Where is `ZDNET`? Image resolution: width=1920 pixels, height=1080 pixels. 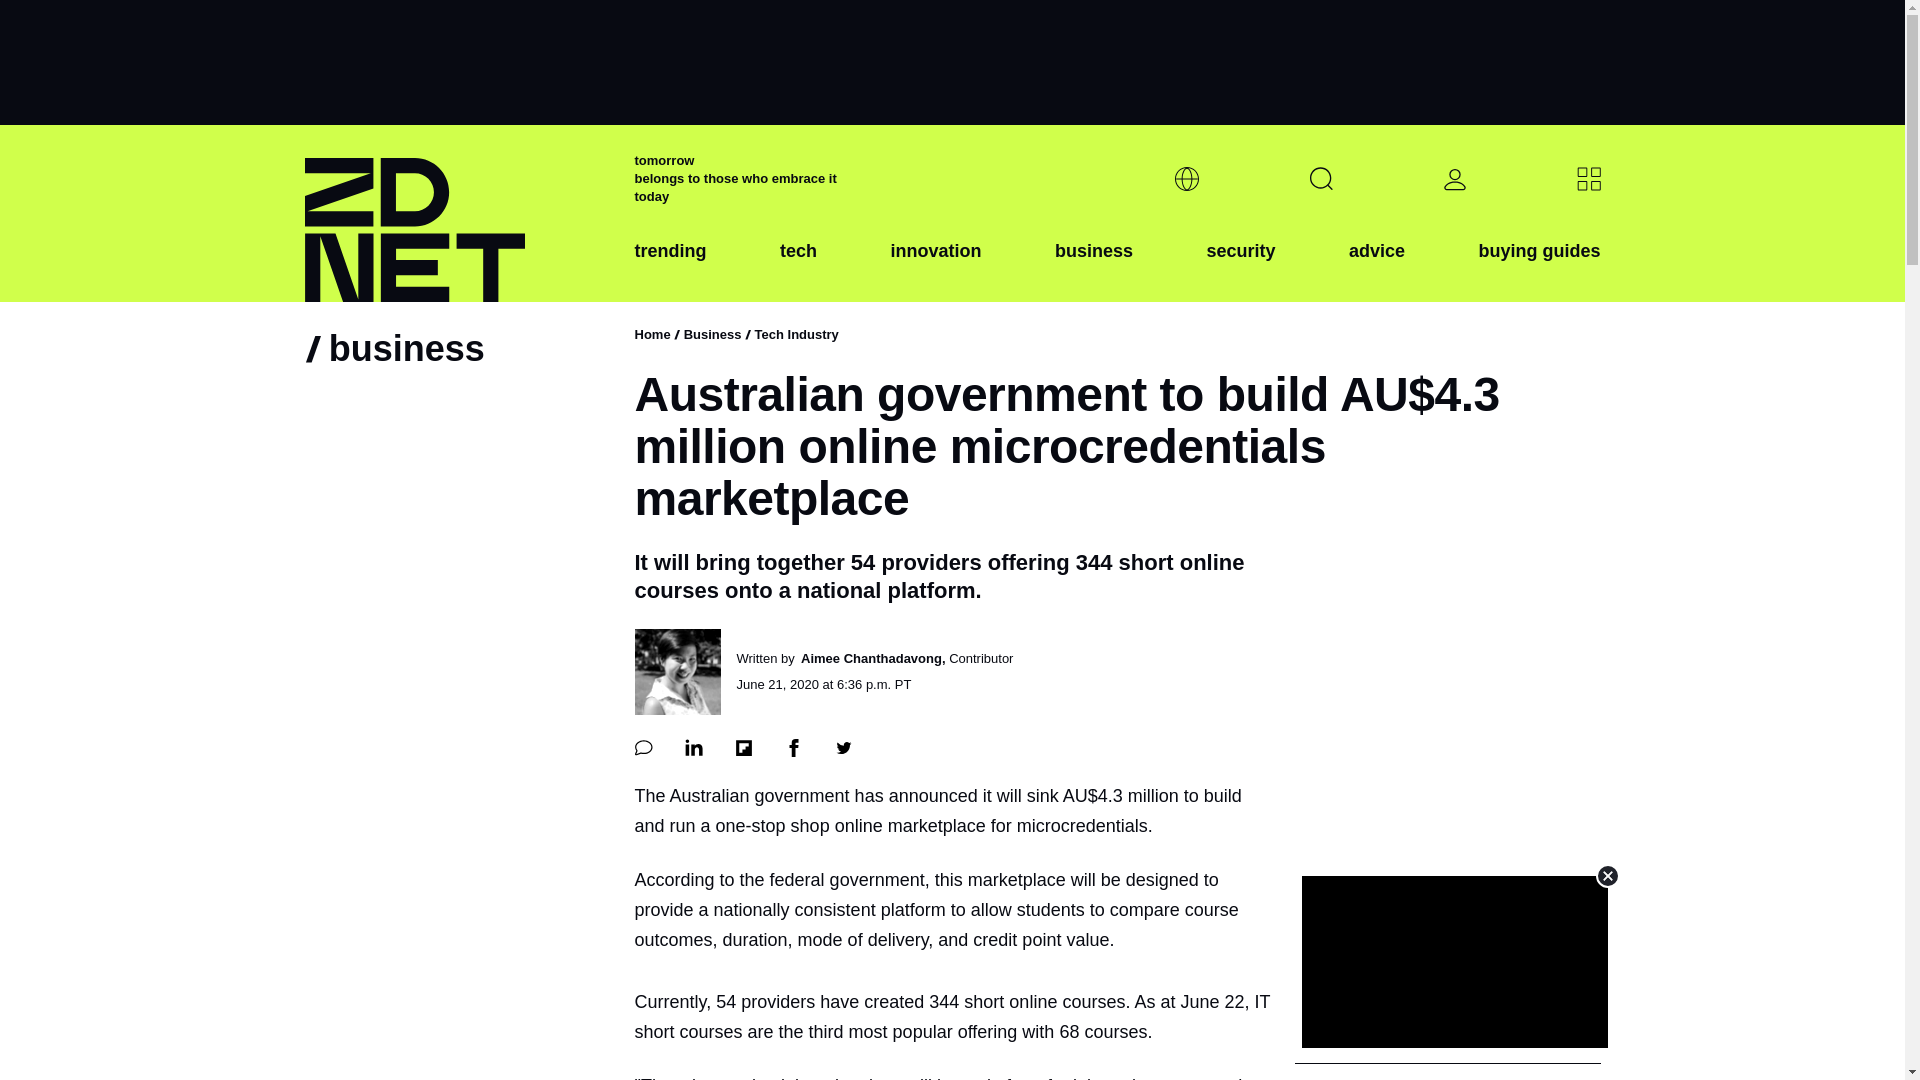
ZDNET is located at coordinates (456, 214).